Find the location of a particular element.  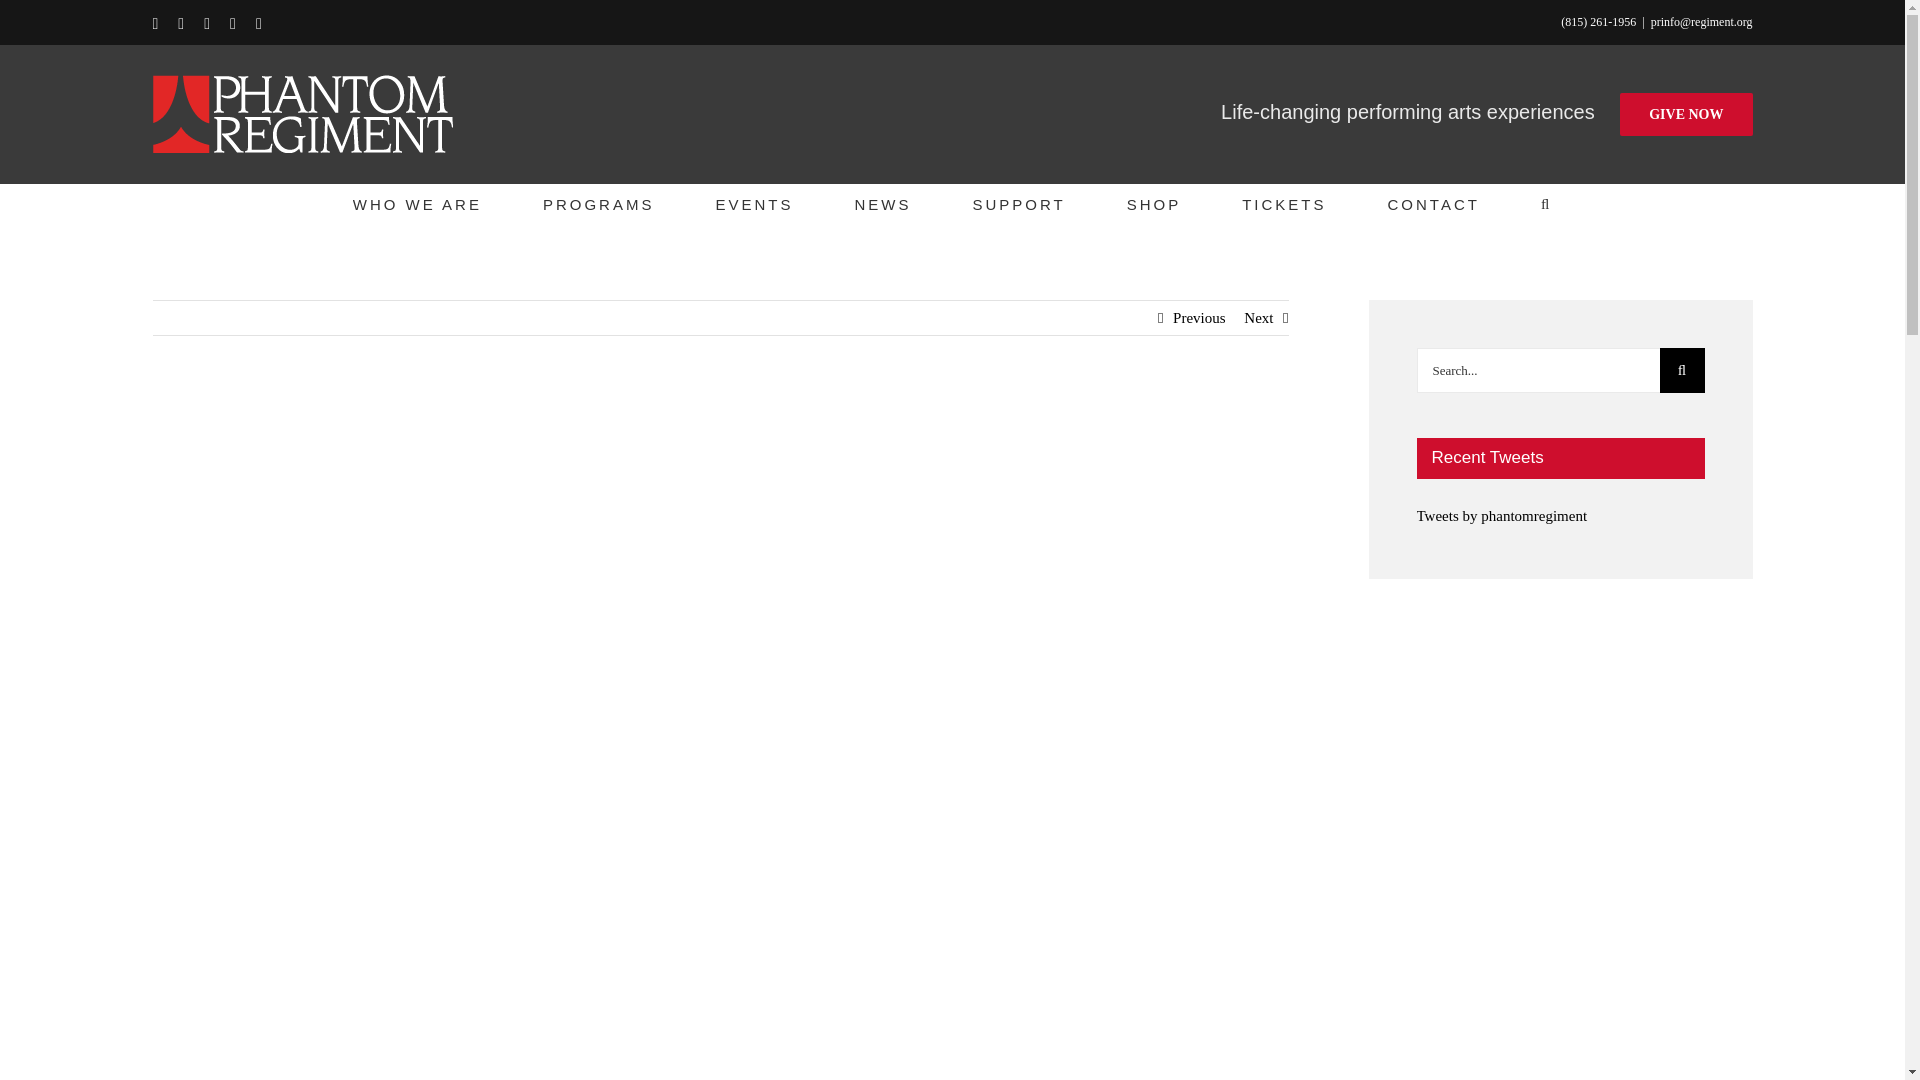

NEWS is located at coordinates (882, 203).